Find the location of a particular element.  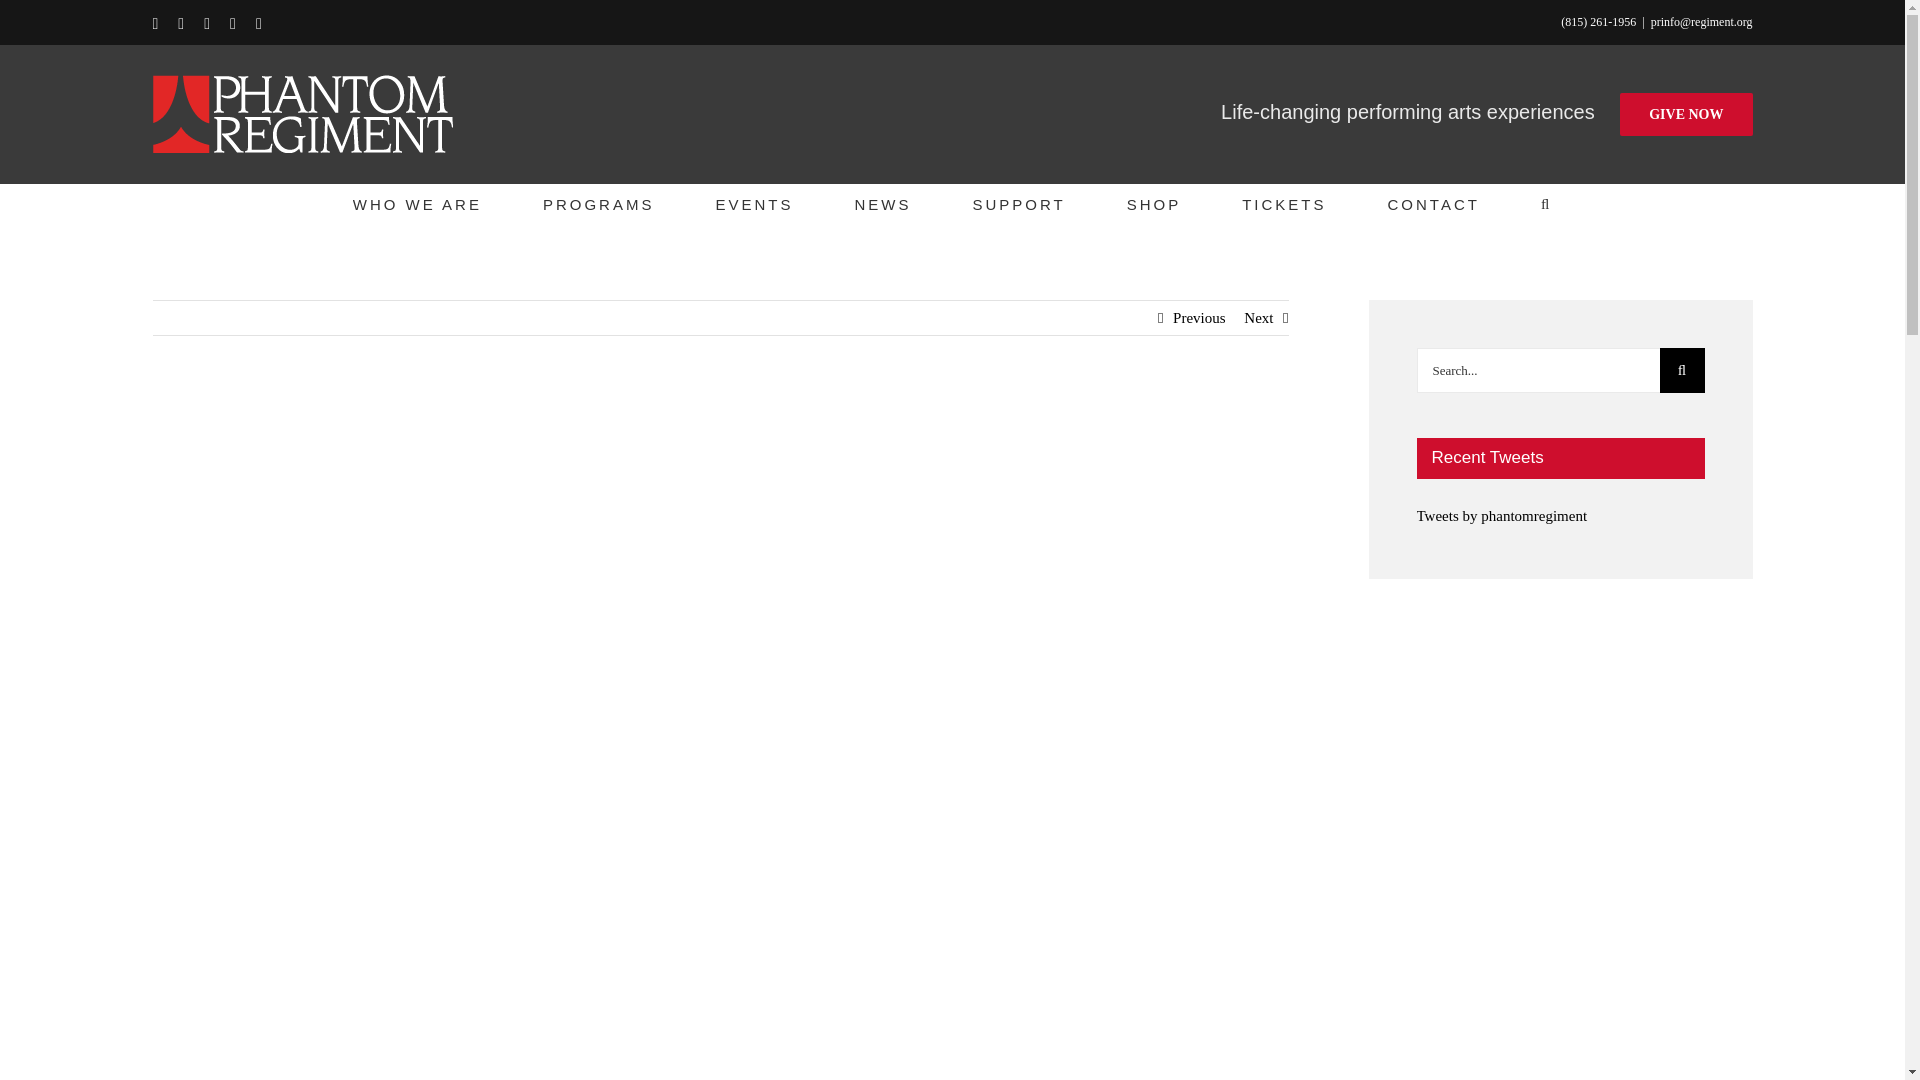

NEWS is located at coordinates (882, 203).